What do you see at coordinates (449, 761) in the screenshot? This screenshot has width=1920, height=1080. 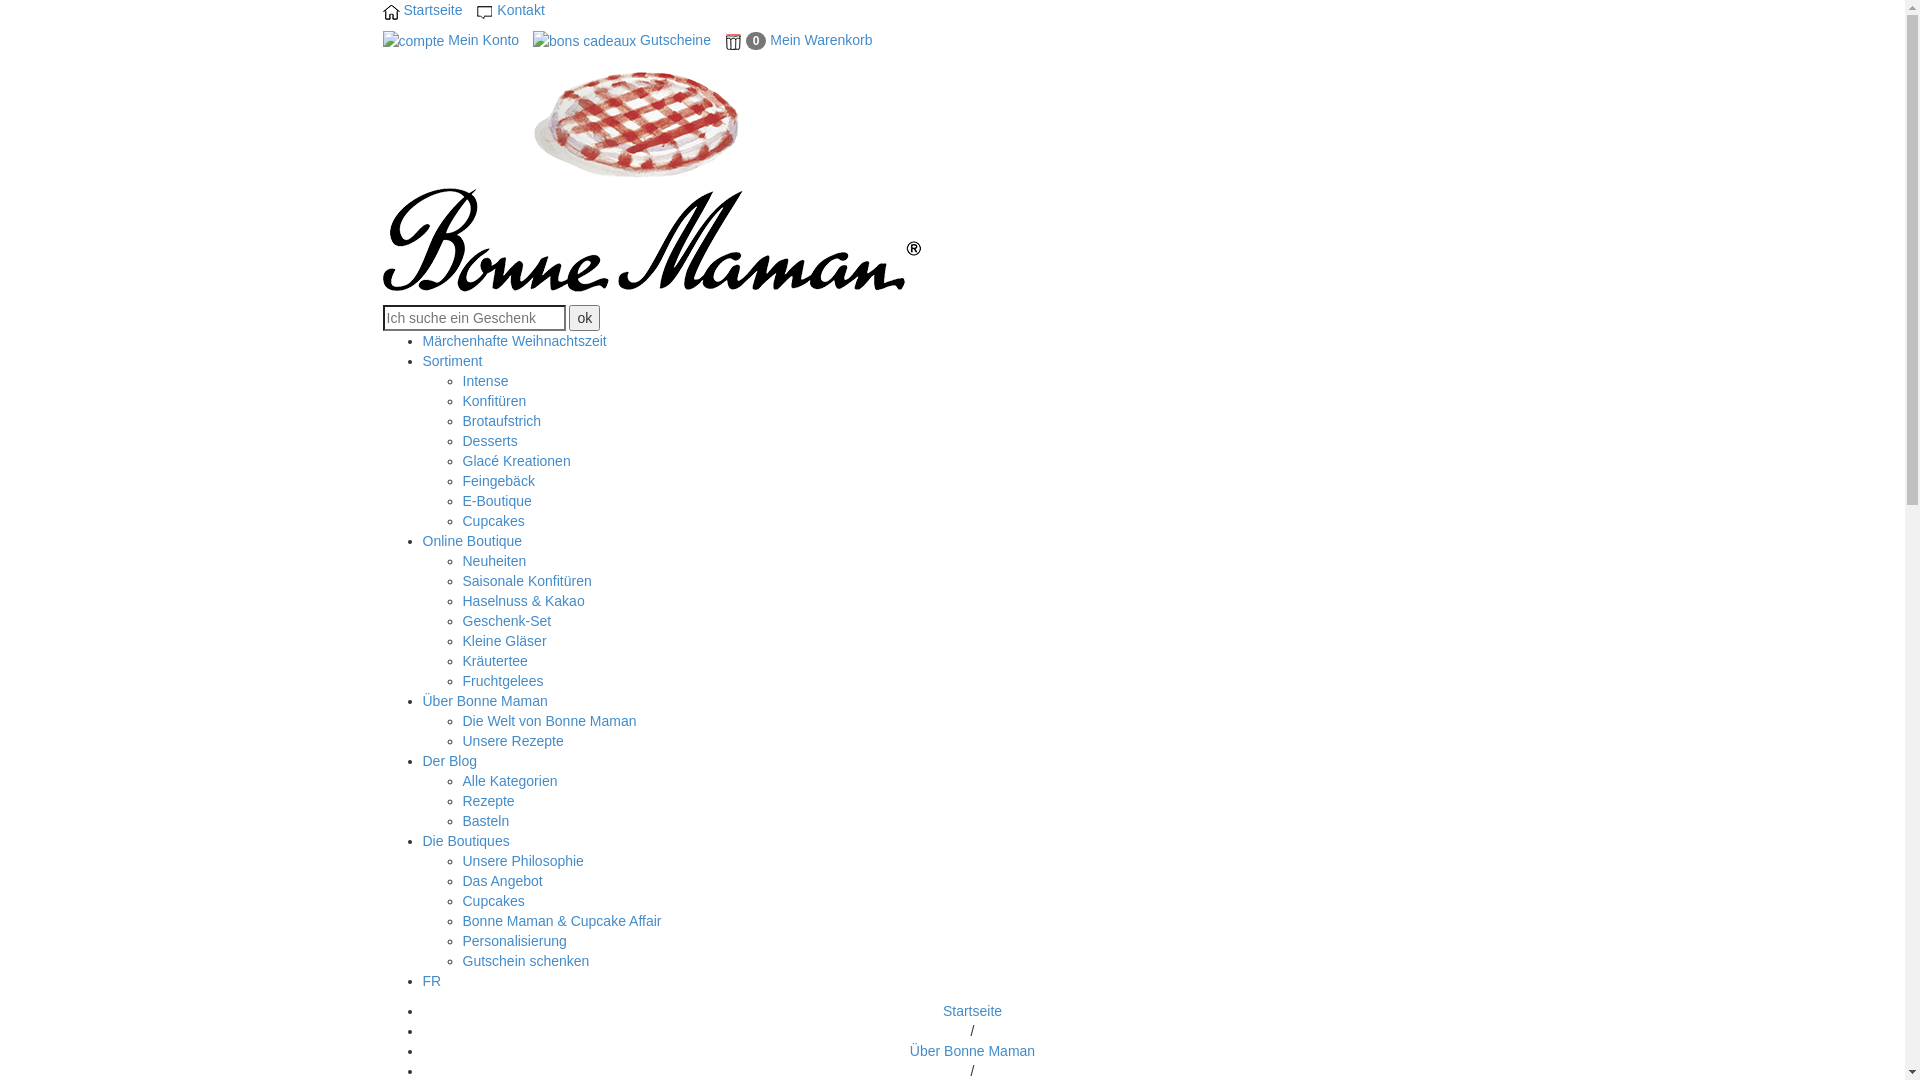 I see `Der Blog` at bounding box center [449, 761].